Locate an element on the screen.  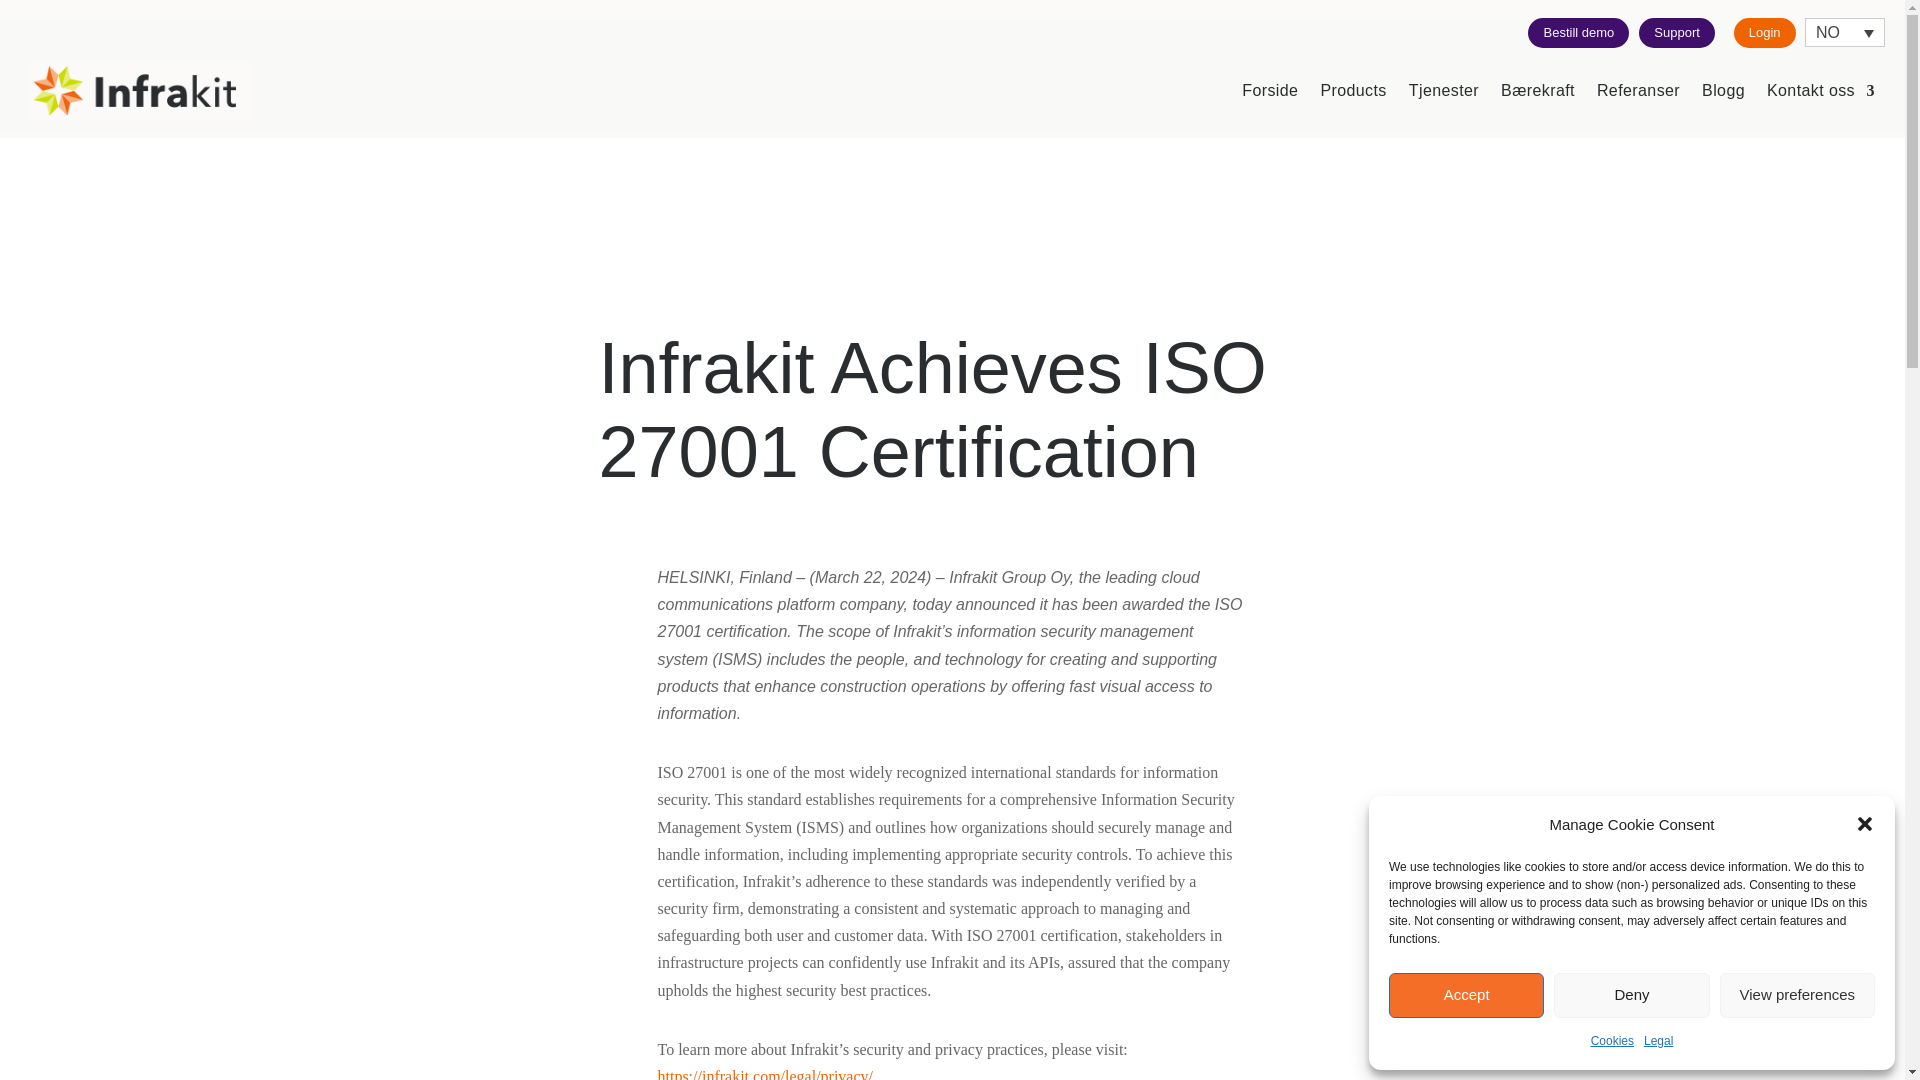
Bestill demo is located at coordinates (1578, 32).